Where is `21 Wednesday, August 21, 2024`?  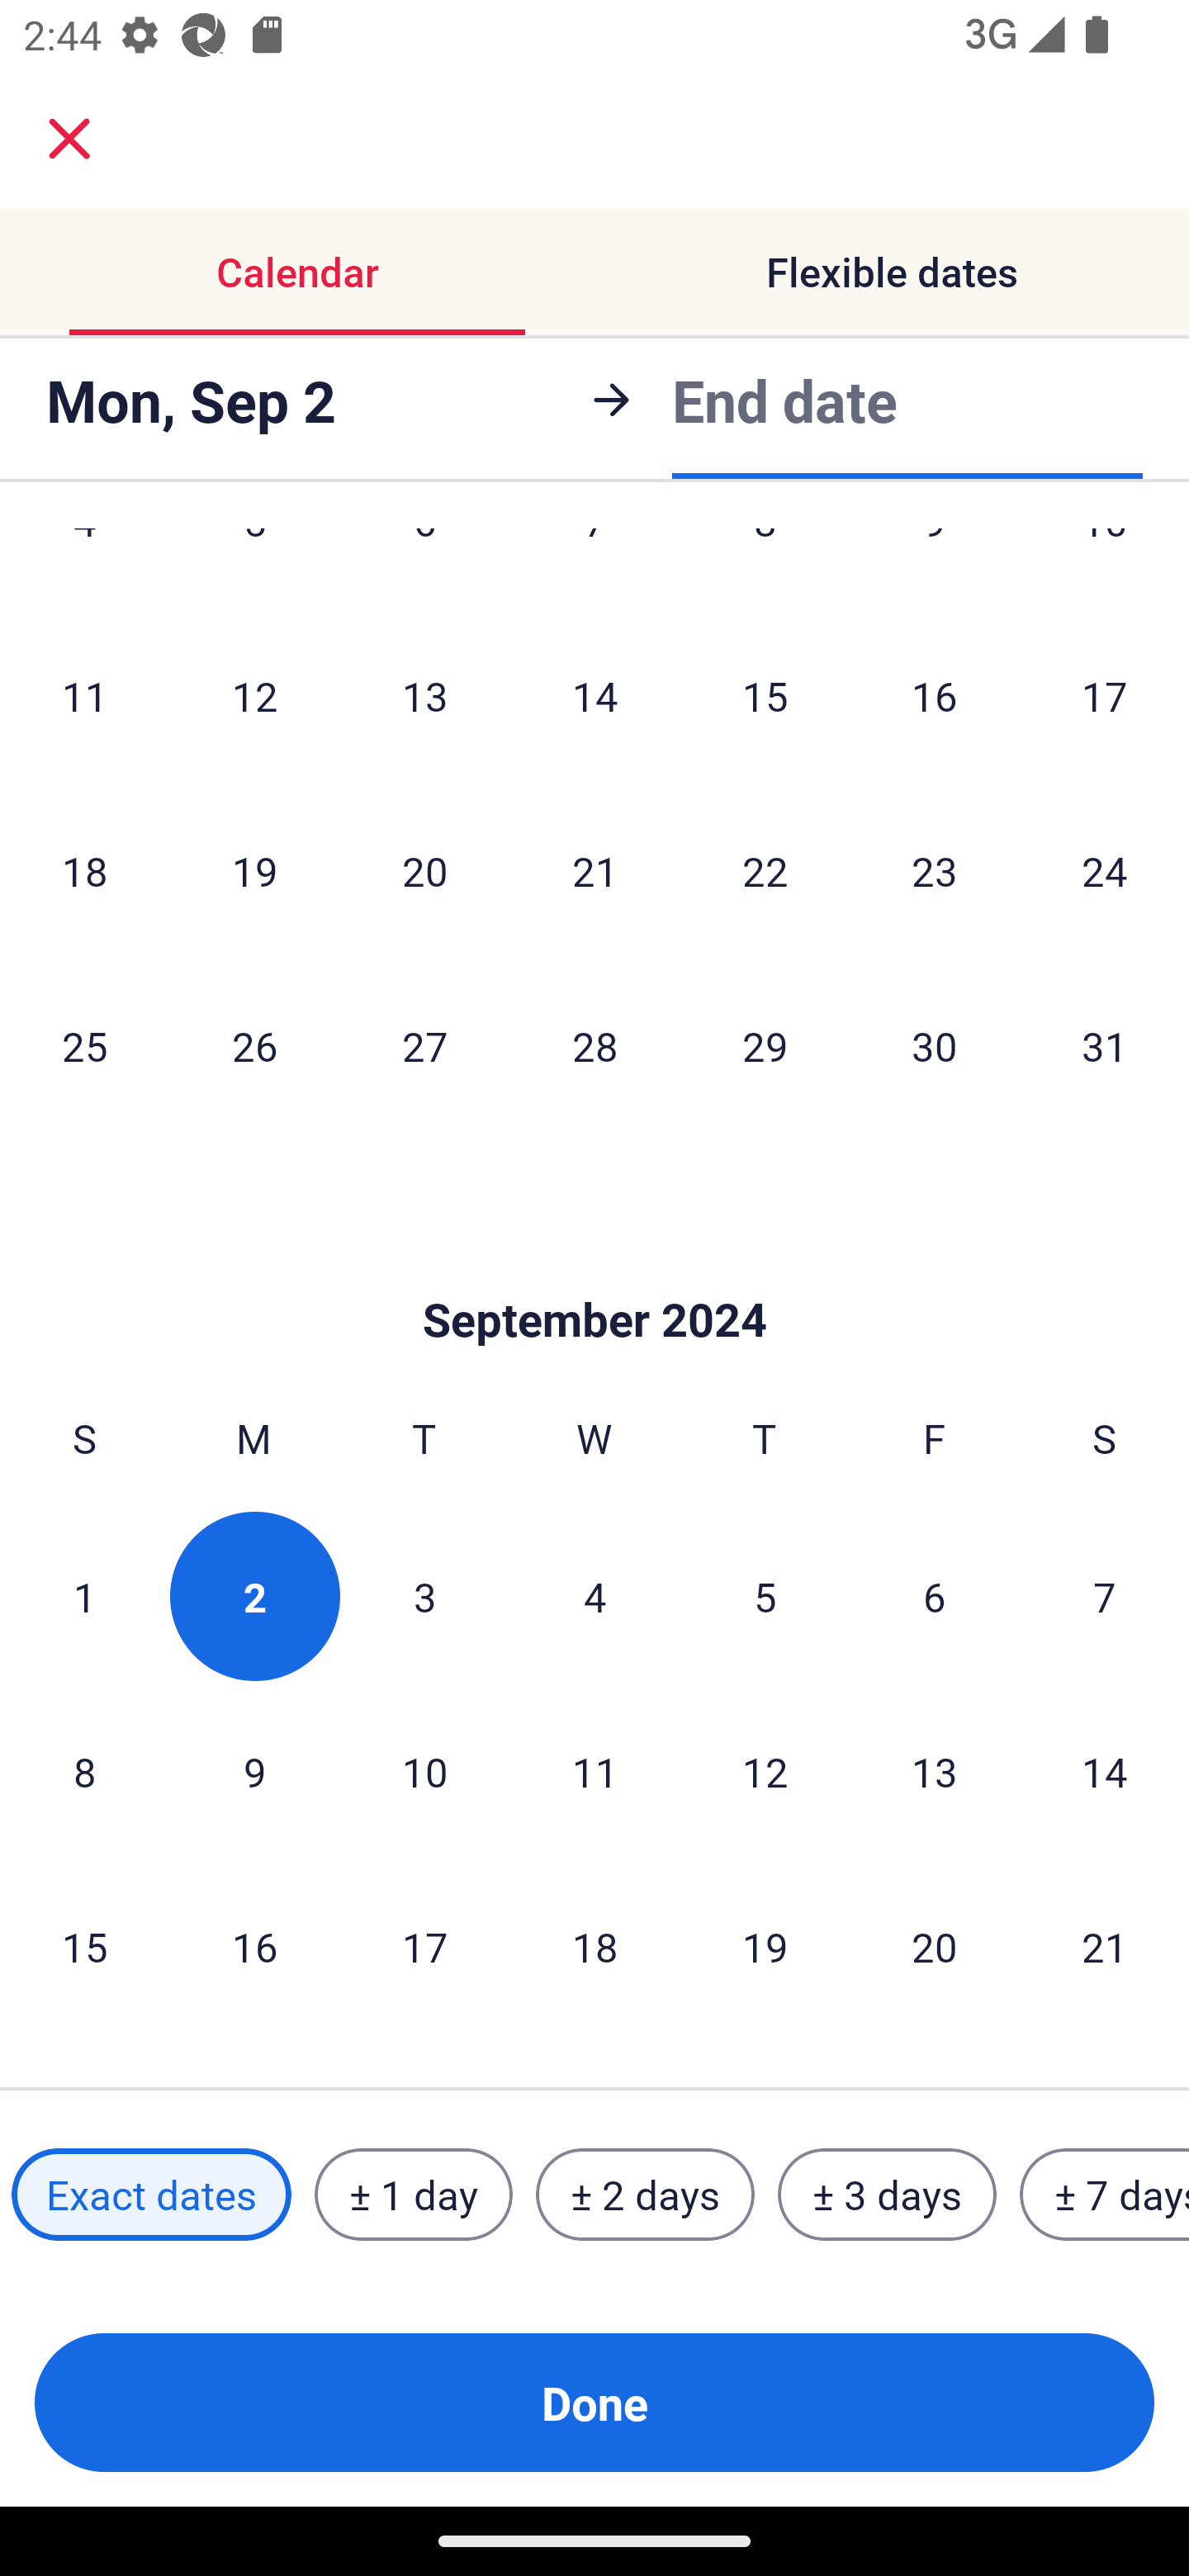 21 Wednesday, August 21, 2024 is located at coordinates (594, 870).